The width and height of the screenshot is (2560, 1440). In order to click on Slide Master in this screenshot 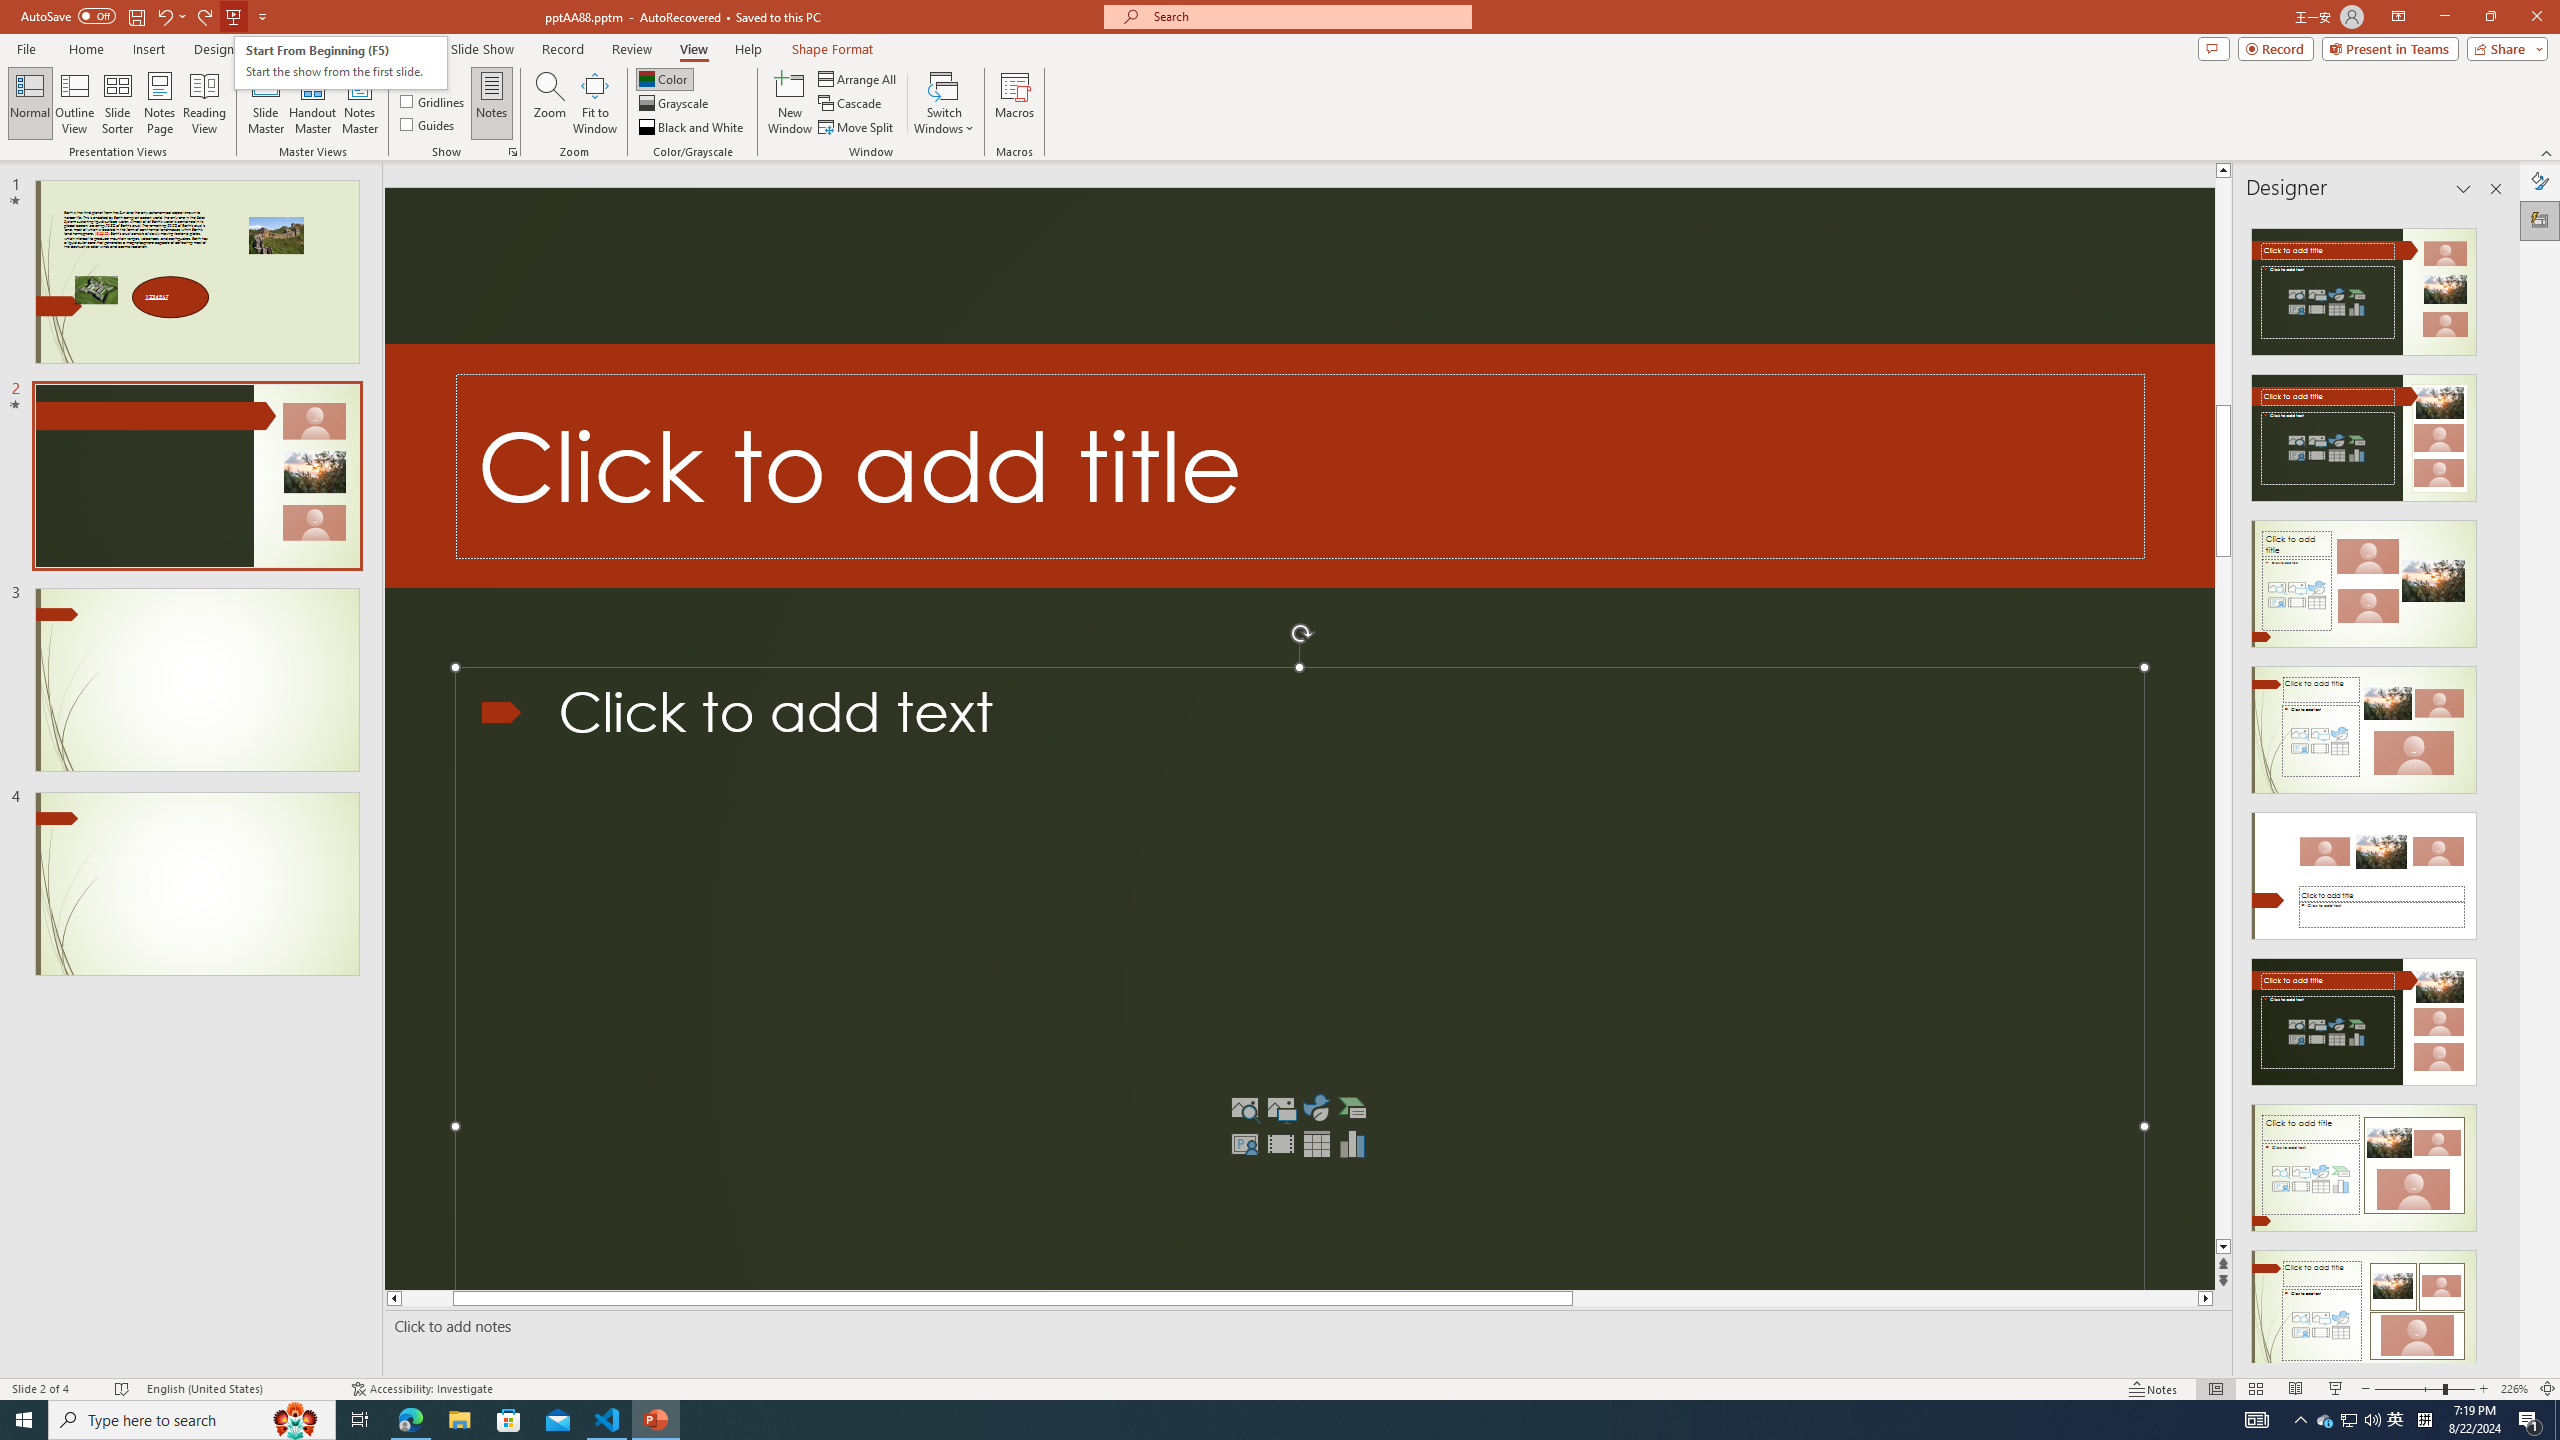, I will do `click(266, 103)`.